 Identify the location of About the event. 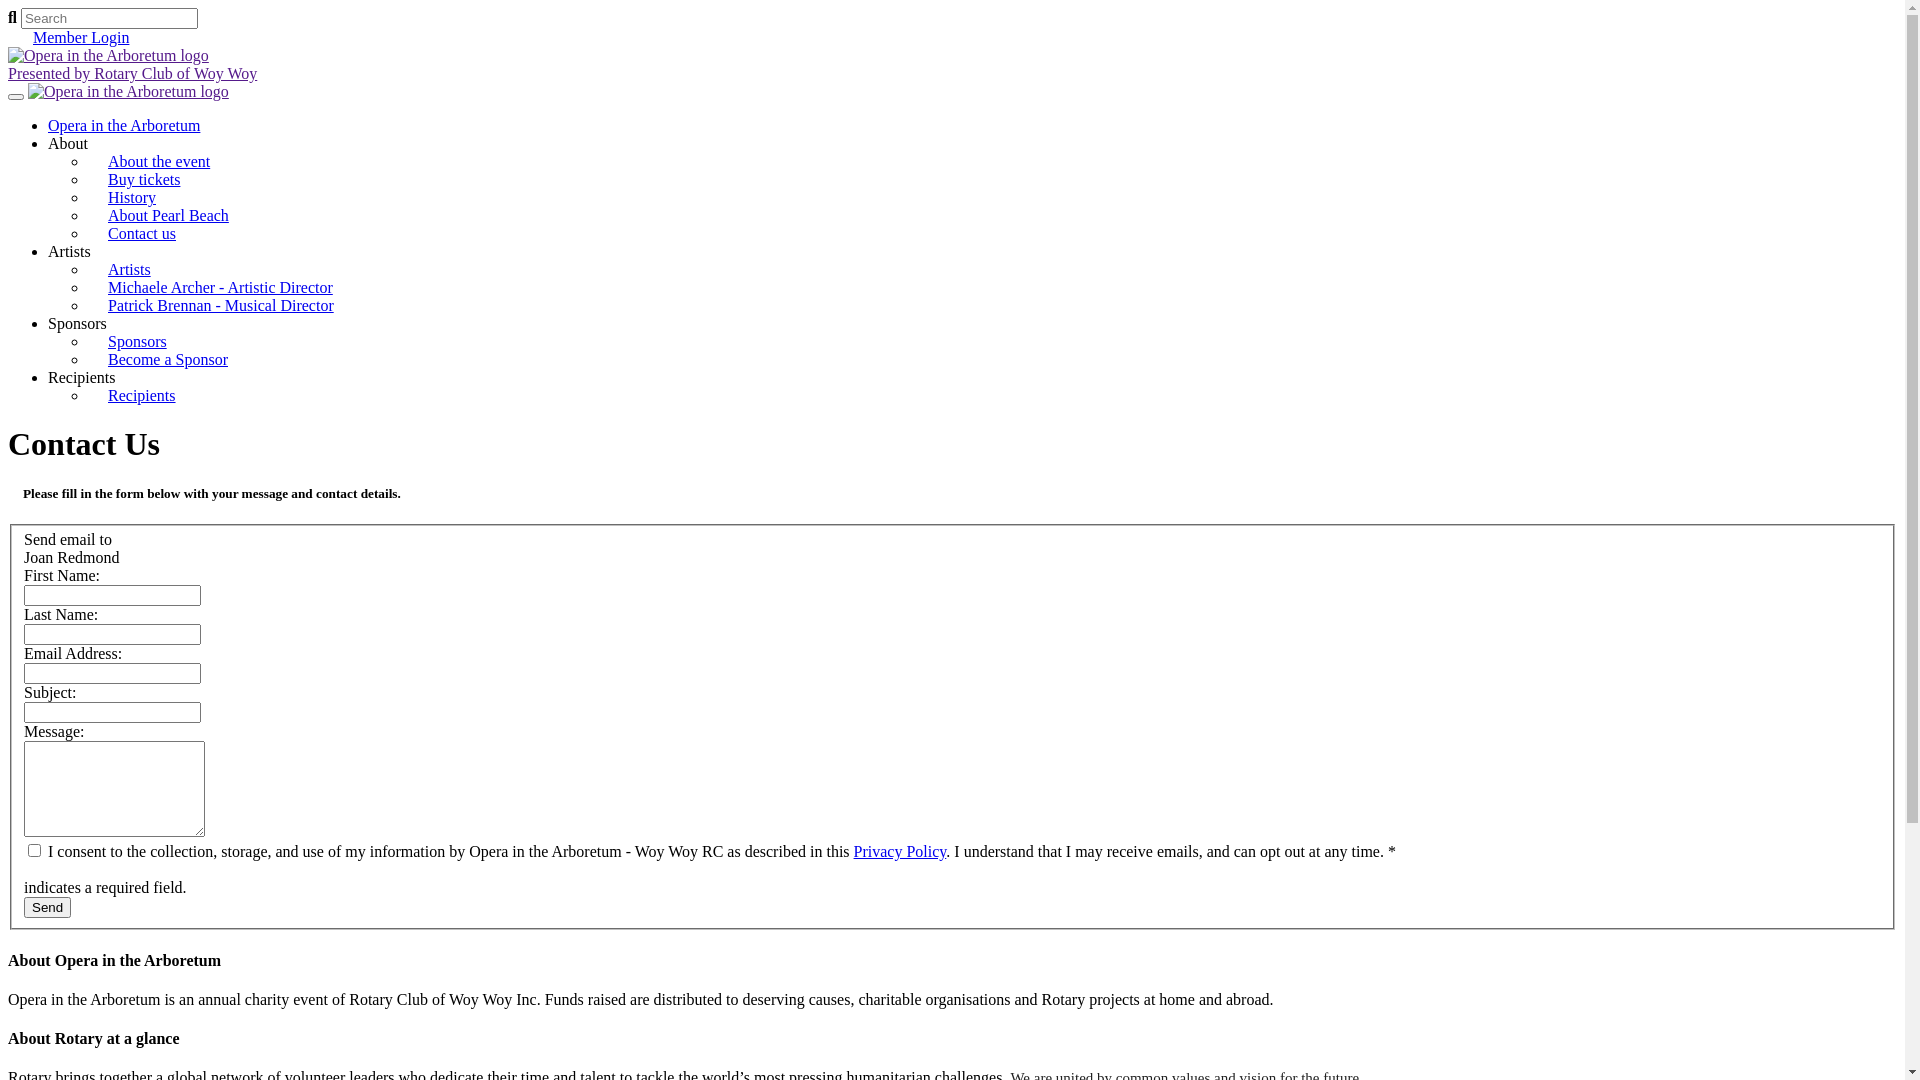
(159, 162).